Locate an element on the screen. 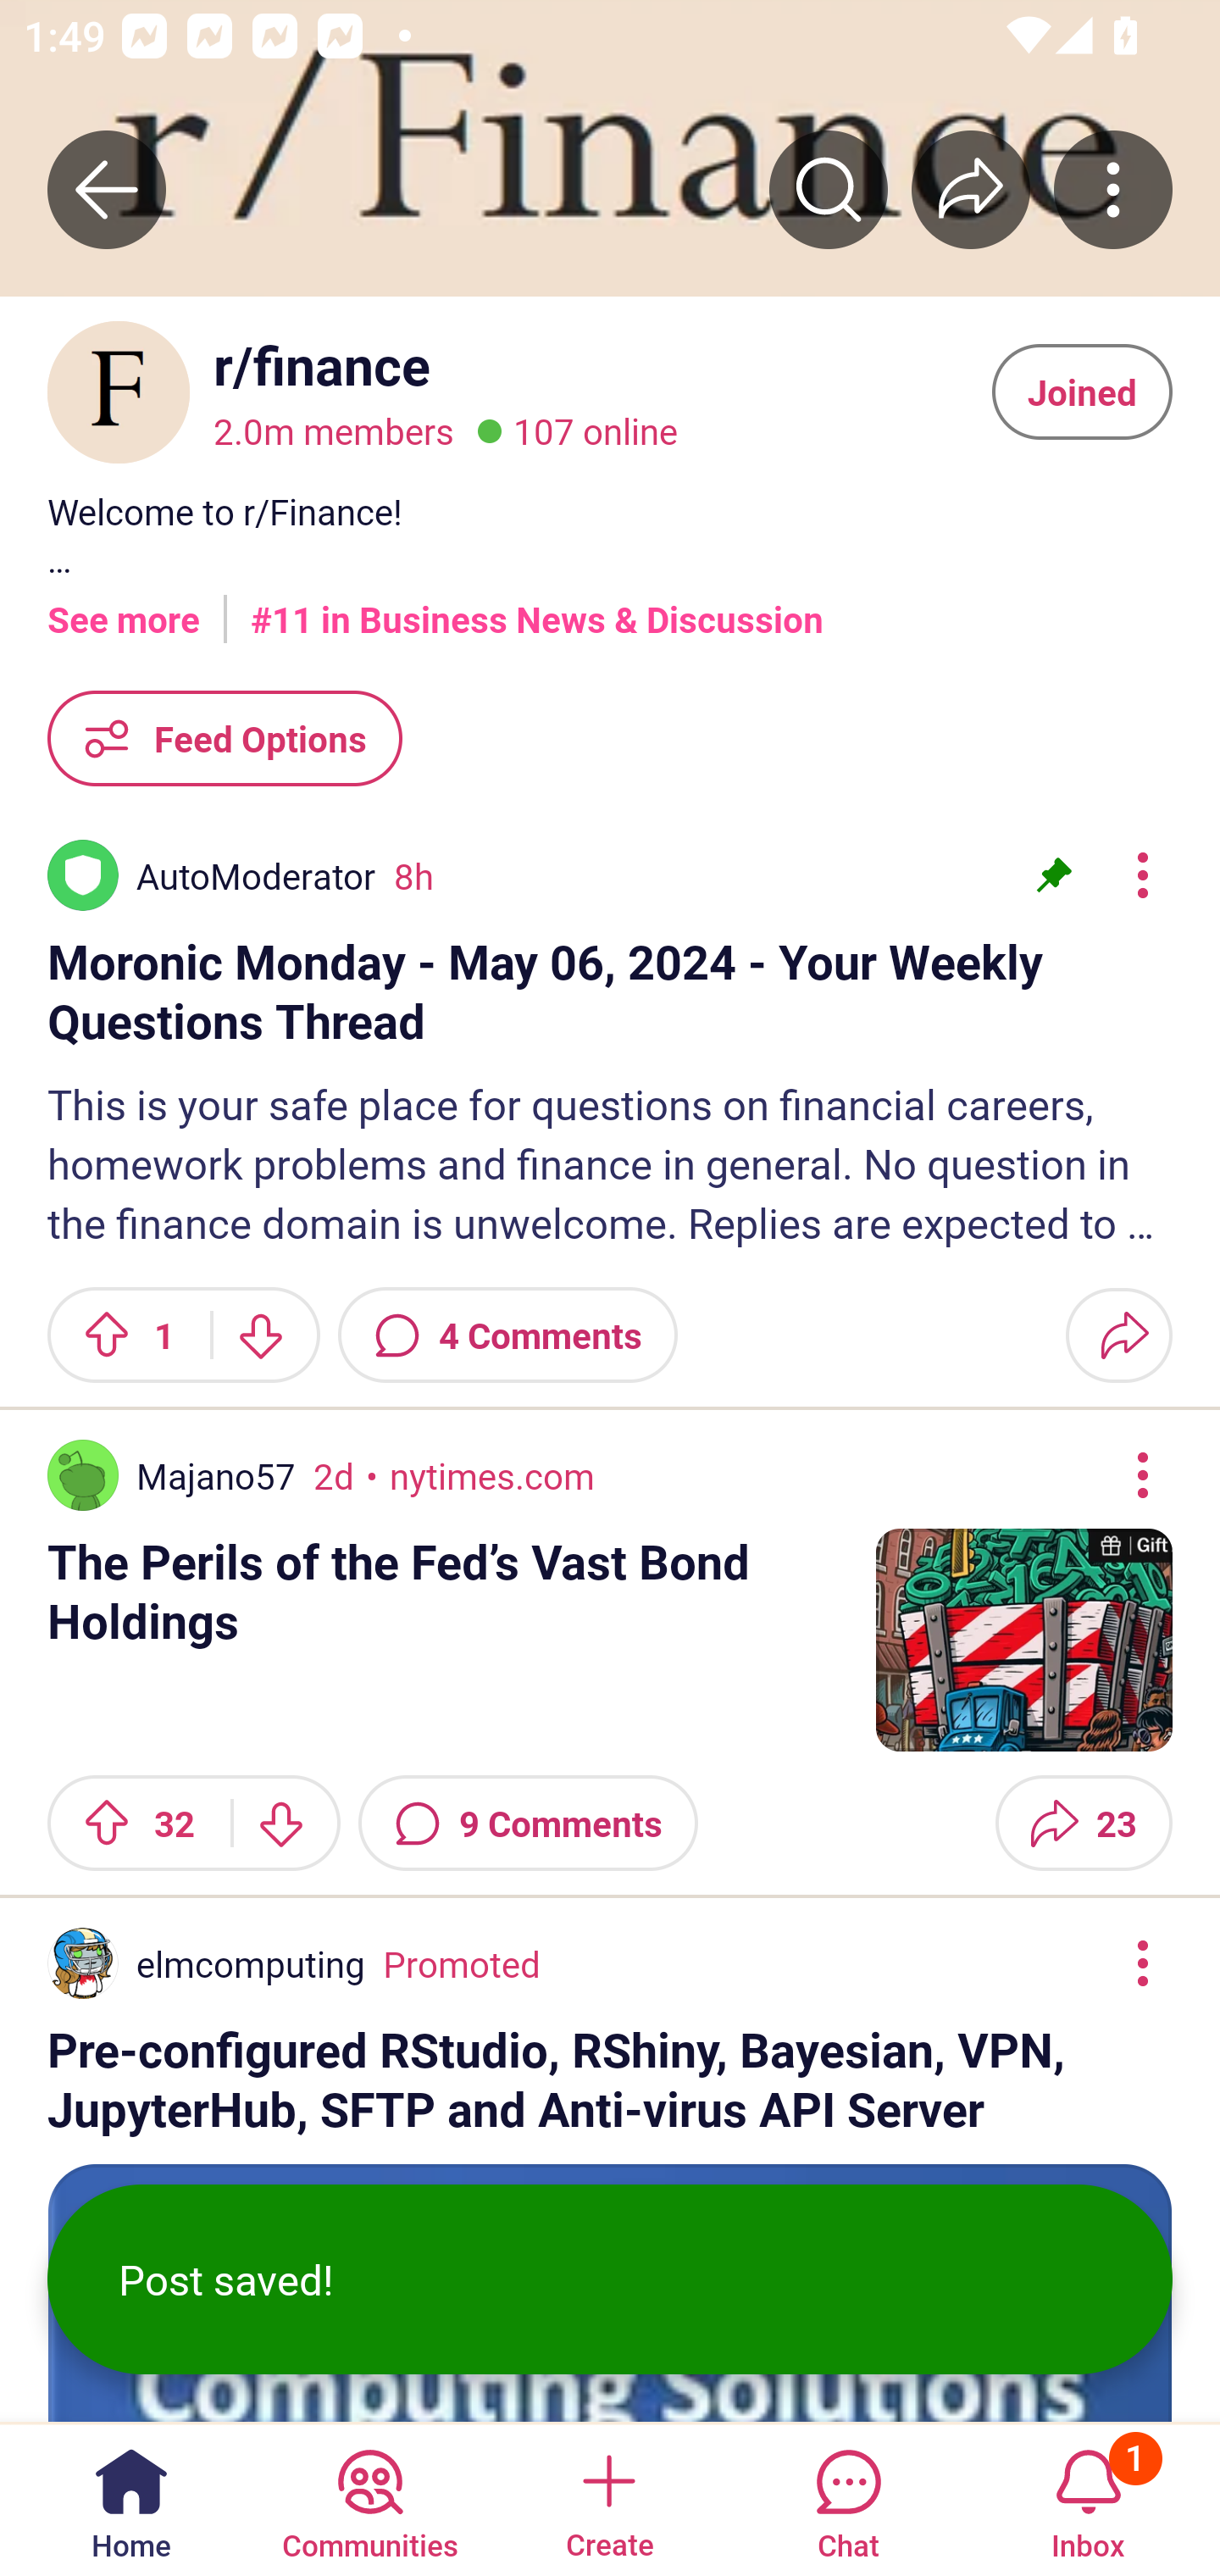 This screenshot has height=2576, width=1220. Search r/﻿finance is located at coordinates (829, 189).